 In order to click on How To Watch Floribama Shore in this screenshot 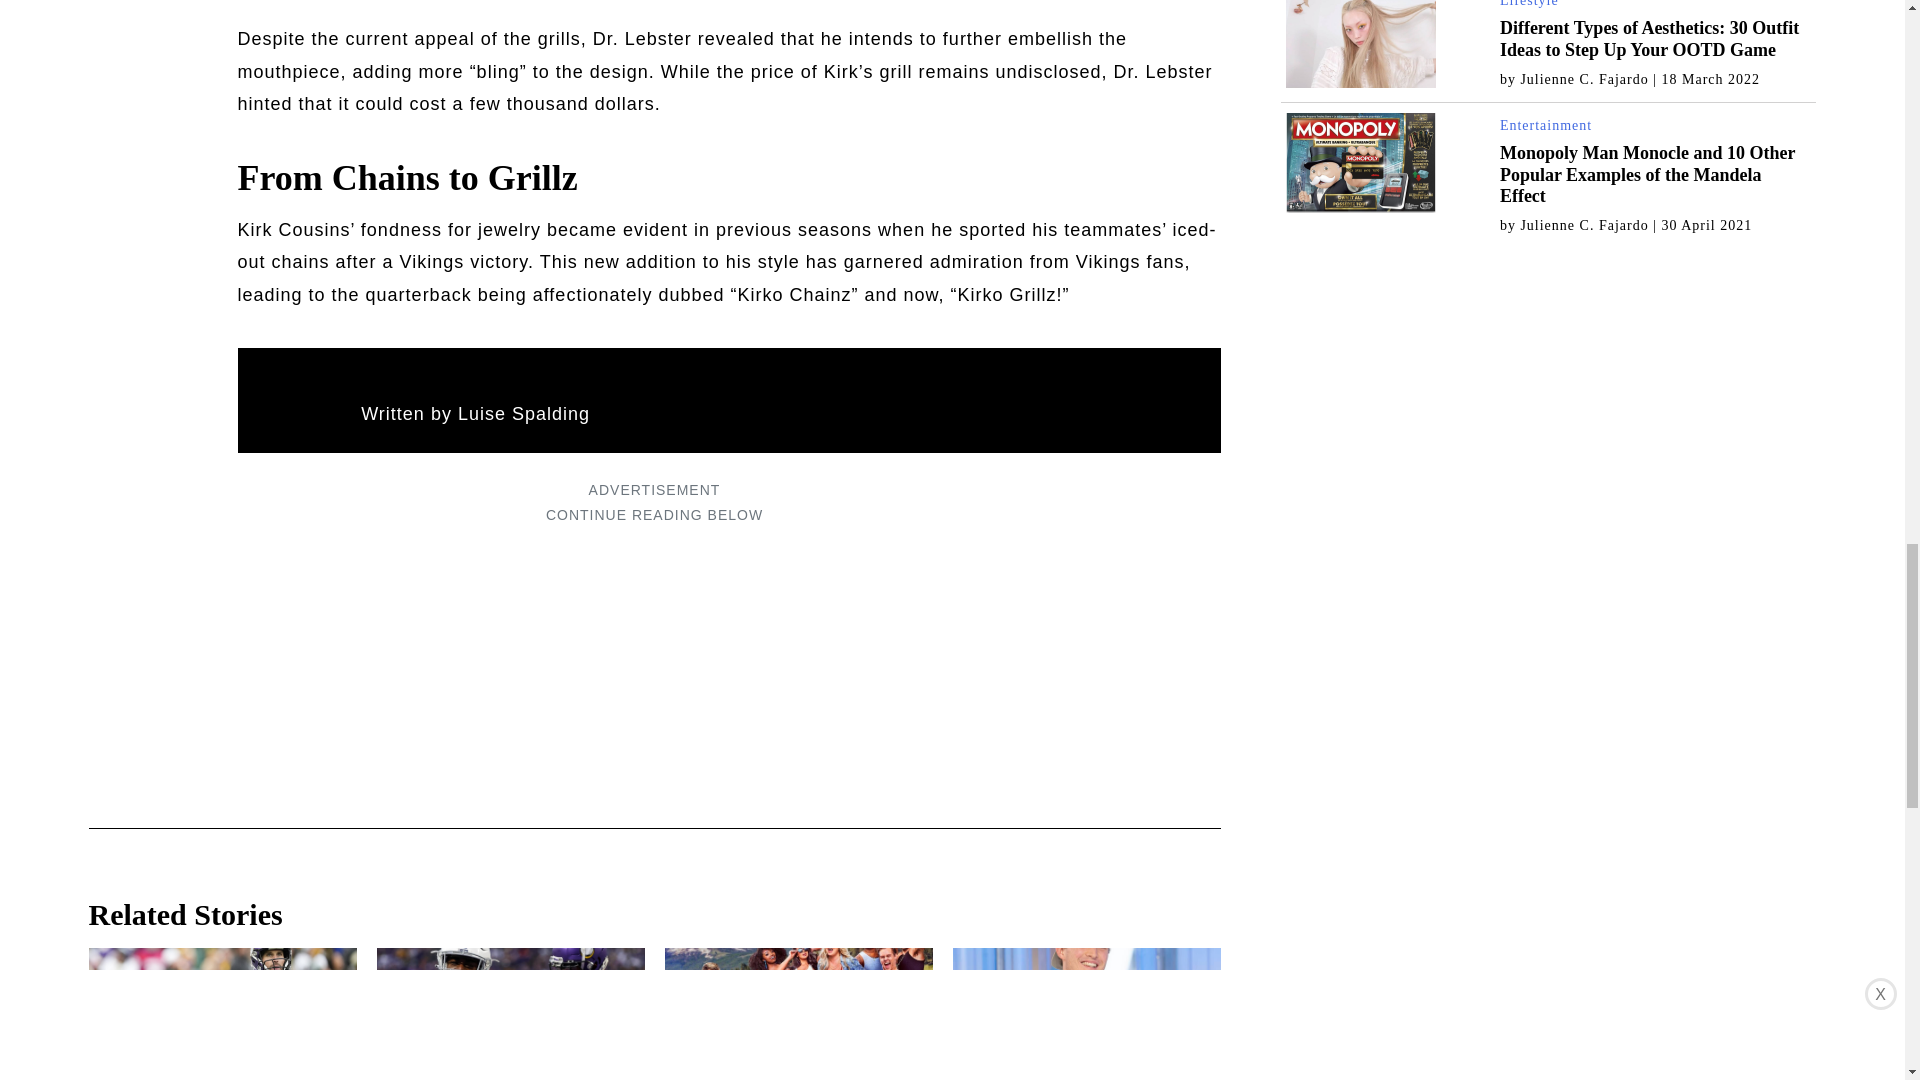, I will do `click(798, 1011)`.